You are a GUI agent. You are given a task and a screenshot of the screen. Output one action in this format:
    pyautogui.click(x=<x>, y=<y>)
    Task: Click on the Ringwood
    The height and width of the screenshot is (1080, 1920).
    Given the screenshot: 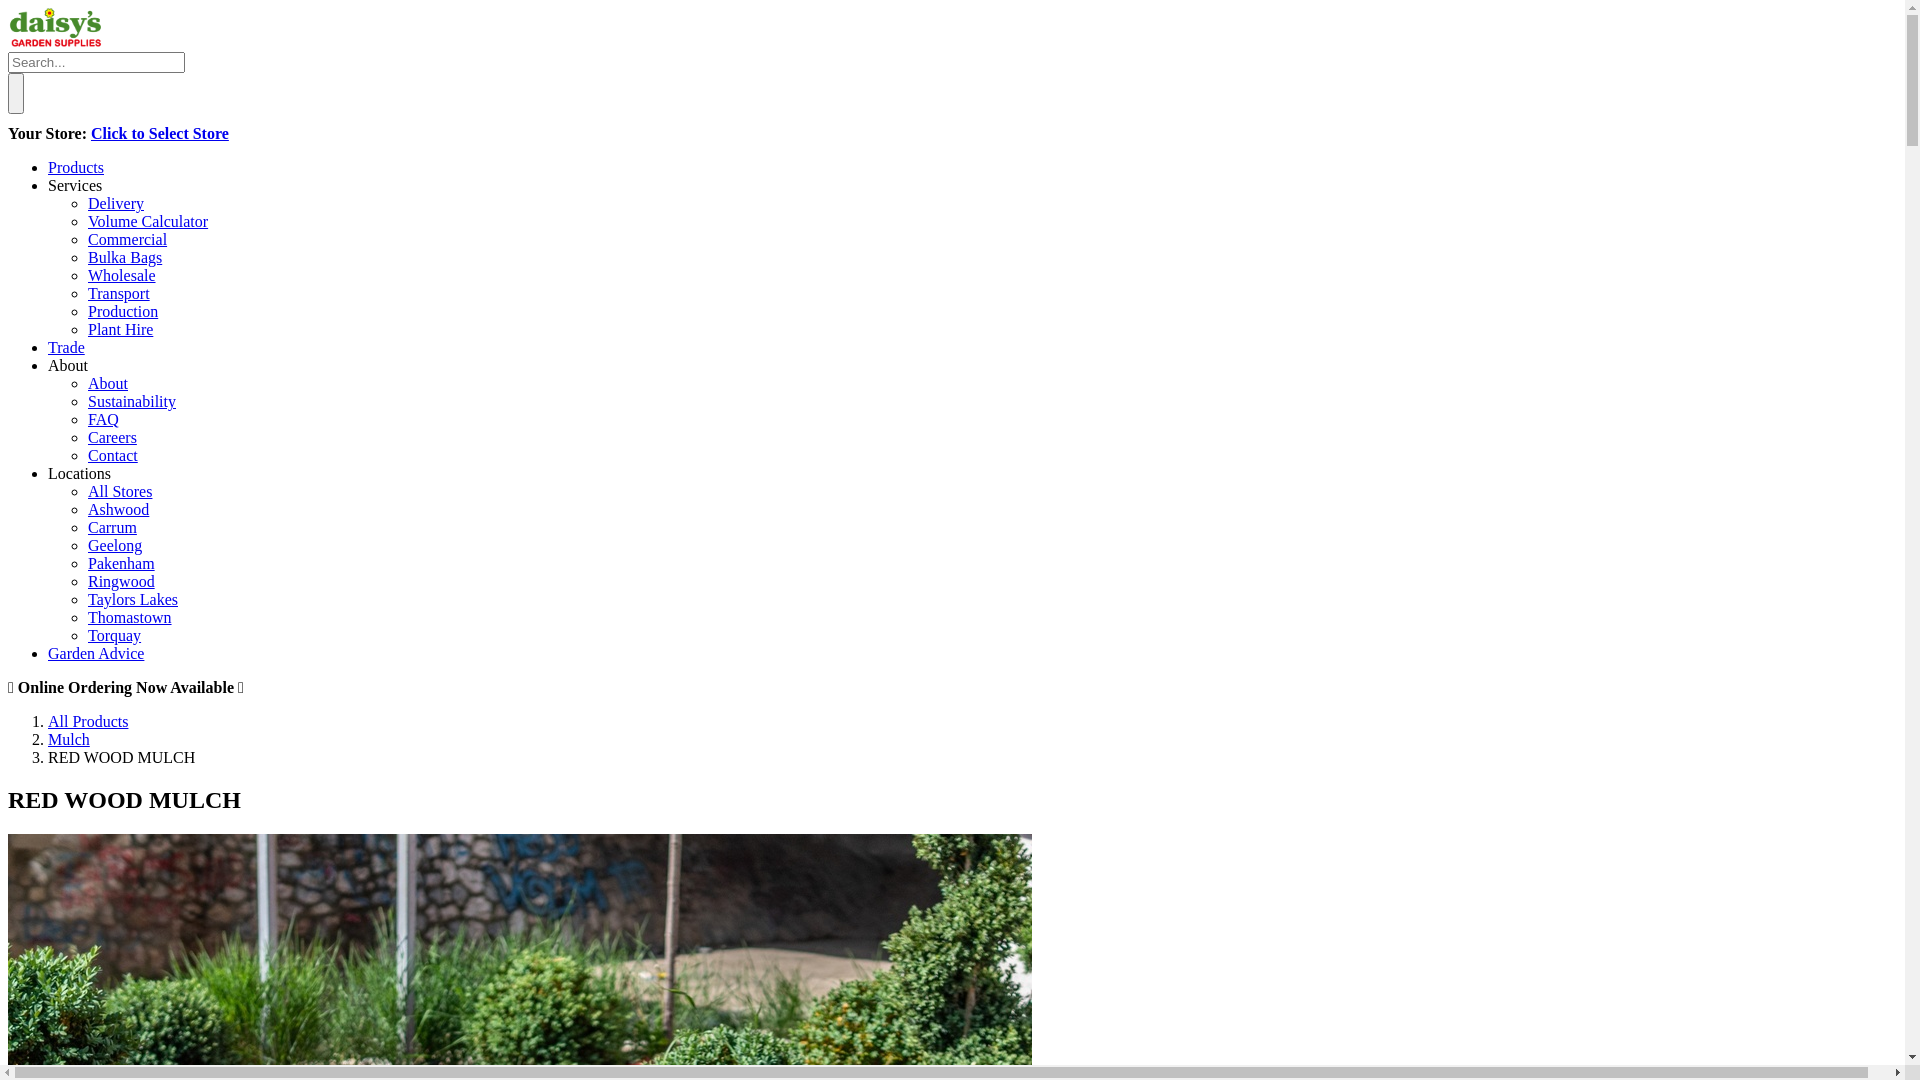 What is the action you would take?
    pyautogui.click(x=122, y=582)
    